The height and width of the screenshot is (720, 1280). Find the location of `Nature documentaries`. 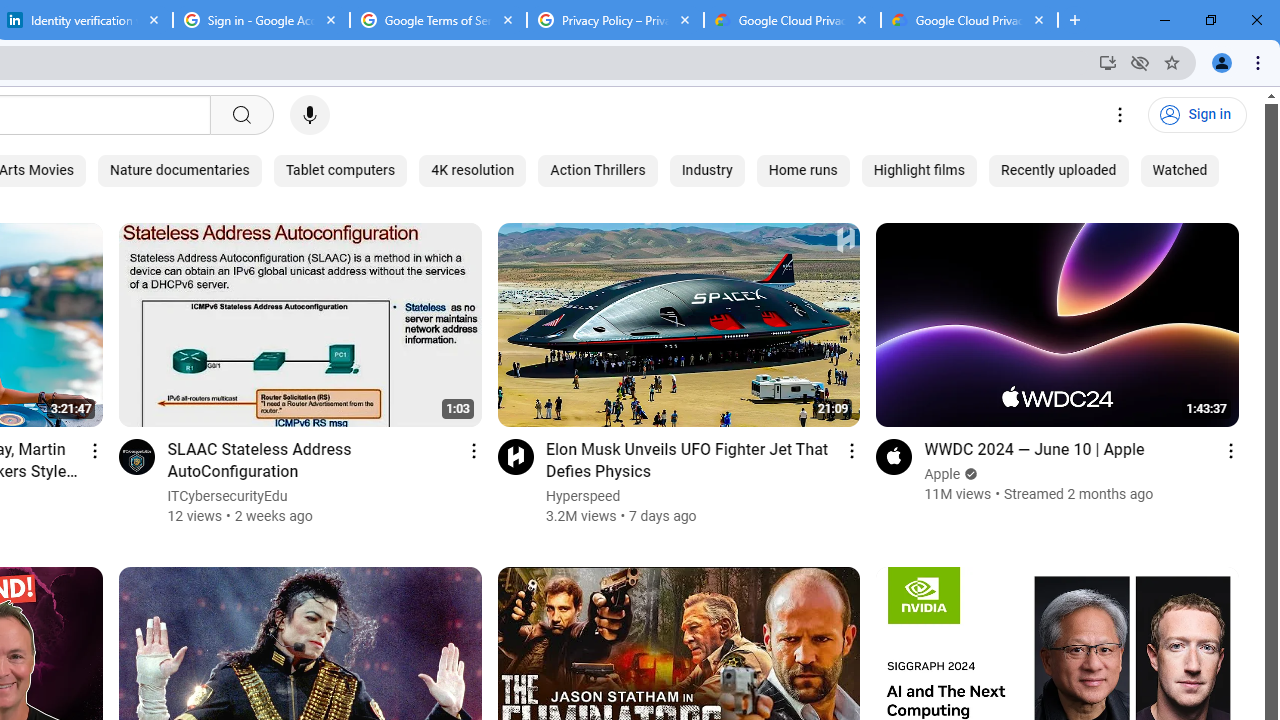

Nature documentaries is located at coordinates (180, 170).